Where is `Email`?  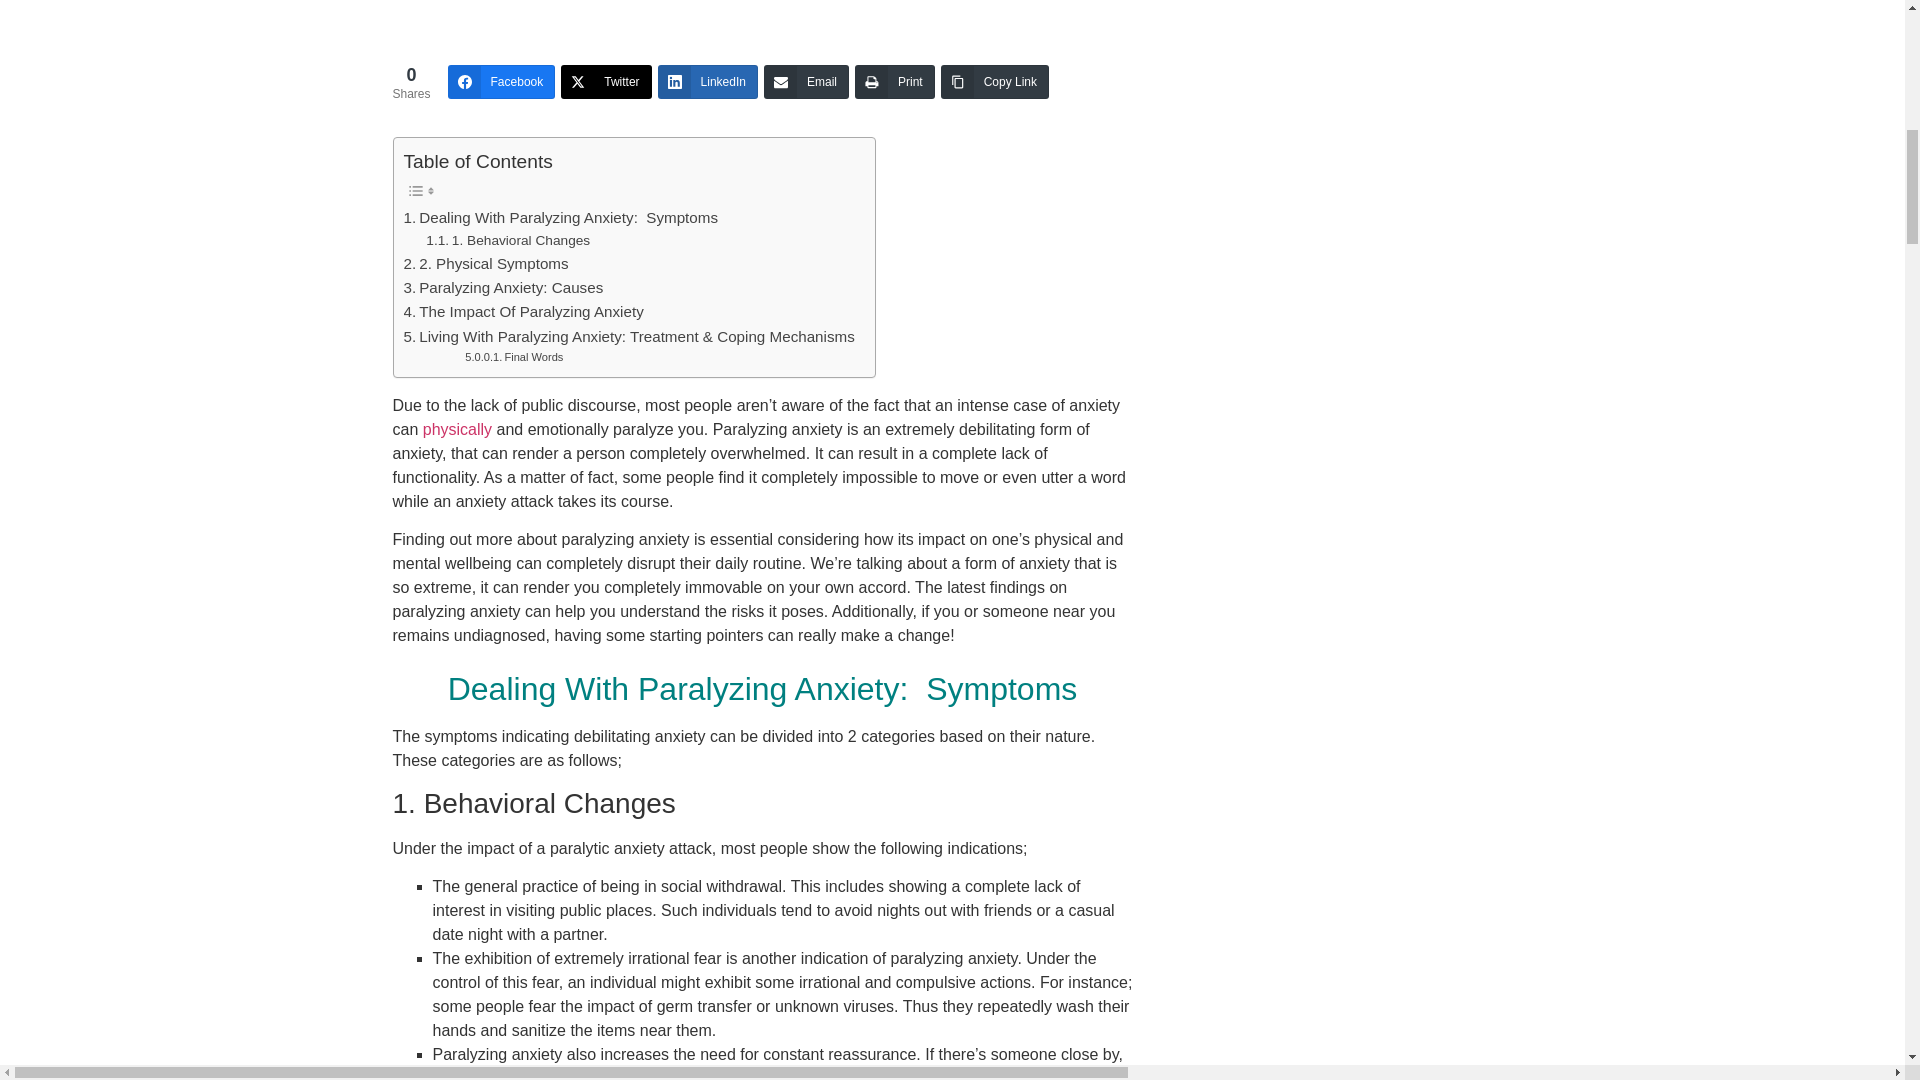
Email is located at coordinates (806, 82).